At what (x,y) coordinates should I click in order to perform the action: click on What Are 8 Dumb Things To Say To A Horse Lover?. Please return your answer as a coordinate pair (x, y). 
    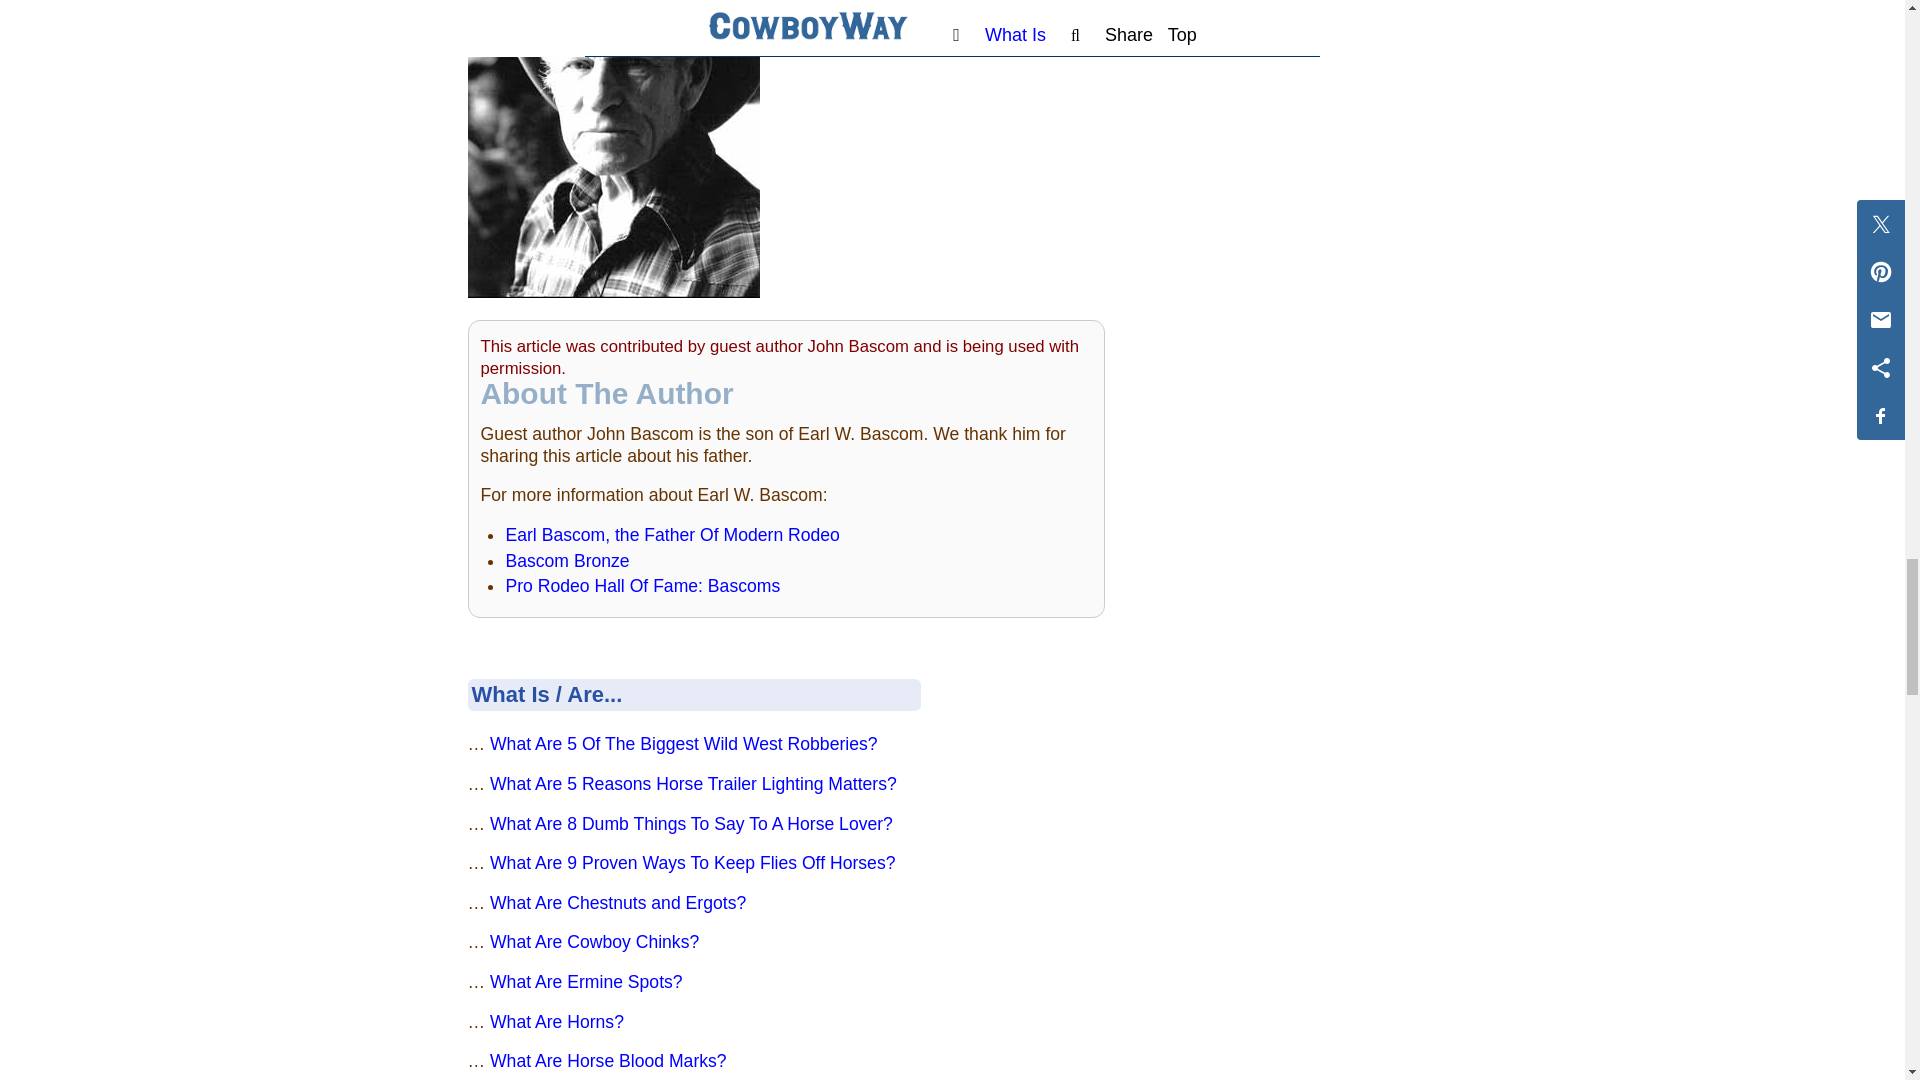
    Looking at the image, I should click on (690, 824).